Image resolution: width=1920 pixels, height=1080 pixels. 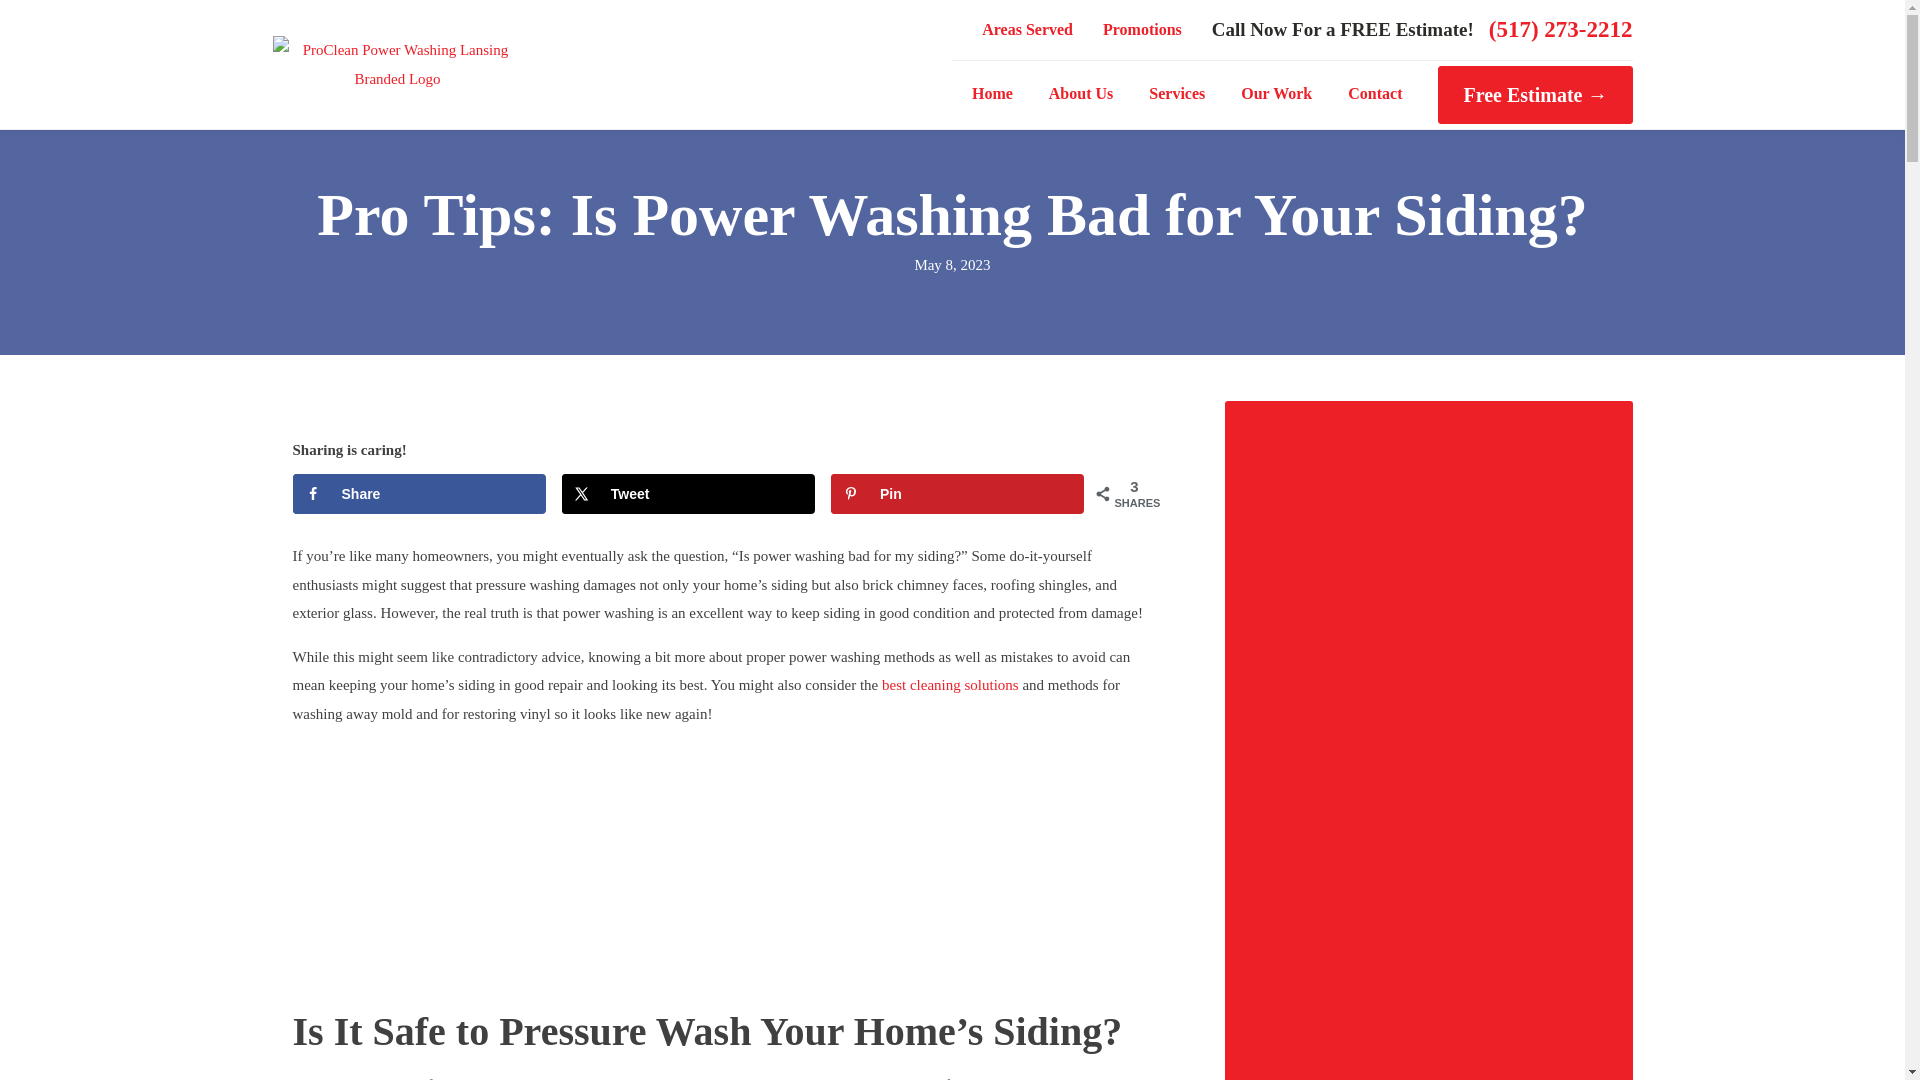 What do you see at coordinates (1028, 30) in the screenshot?
I see `Areas Served` at bounding box center [1028, 30].